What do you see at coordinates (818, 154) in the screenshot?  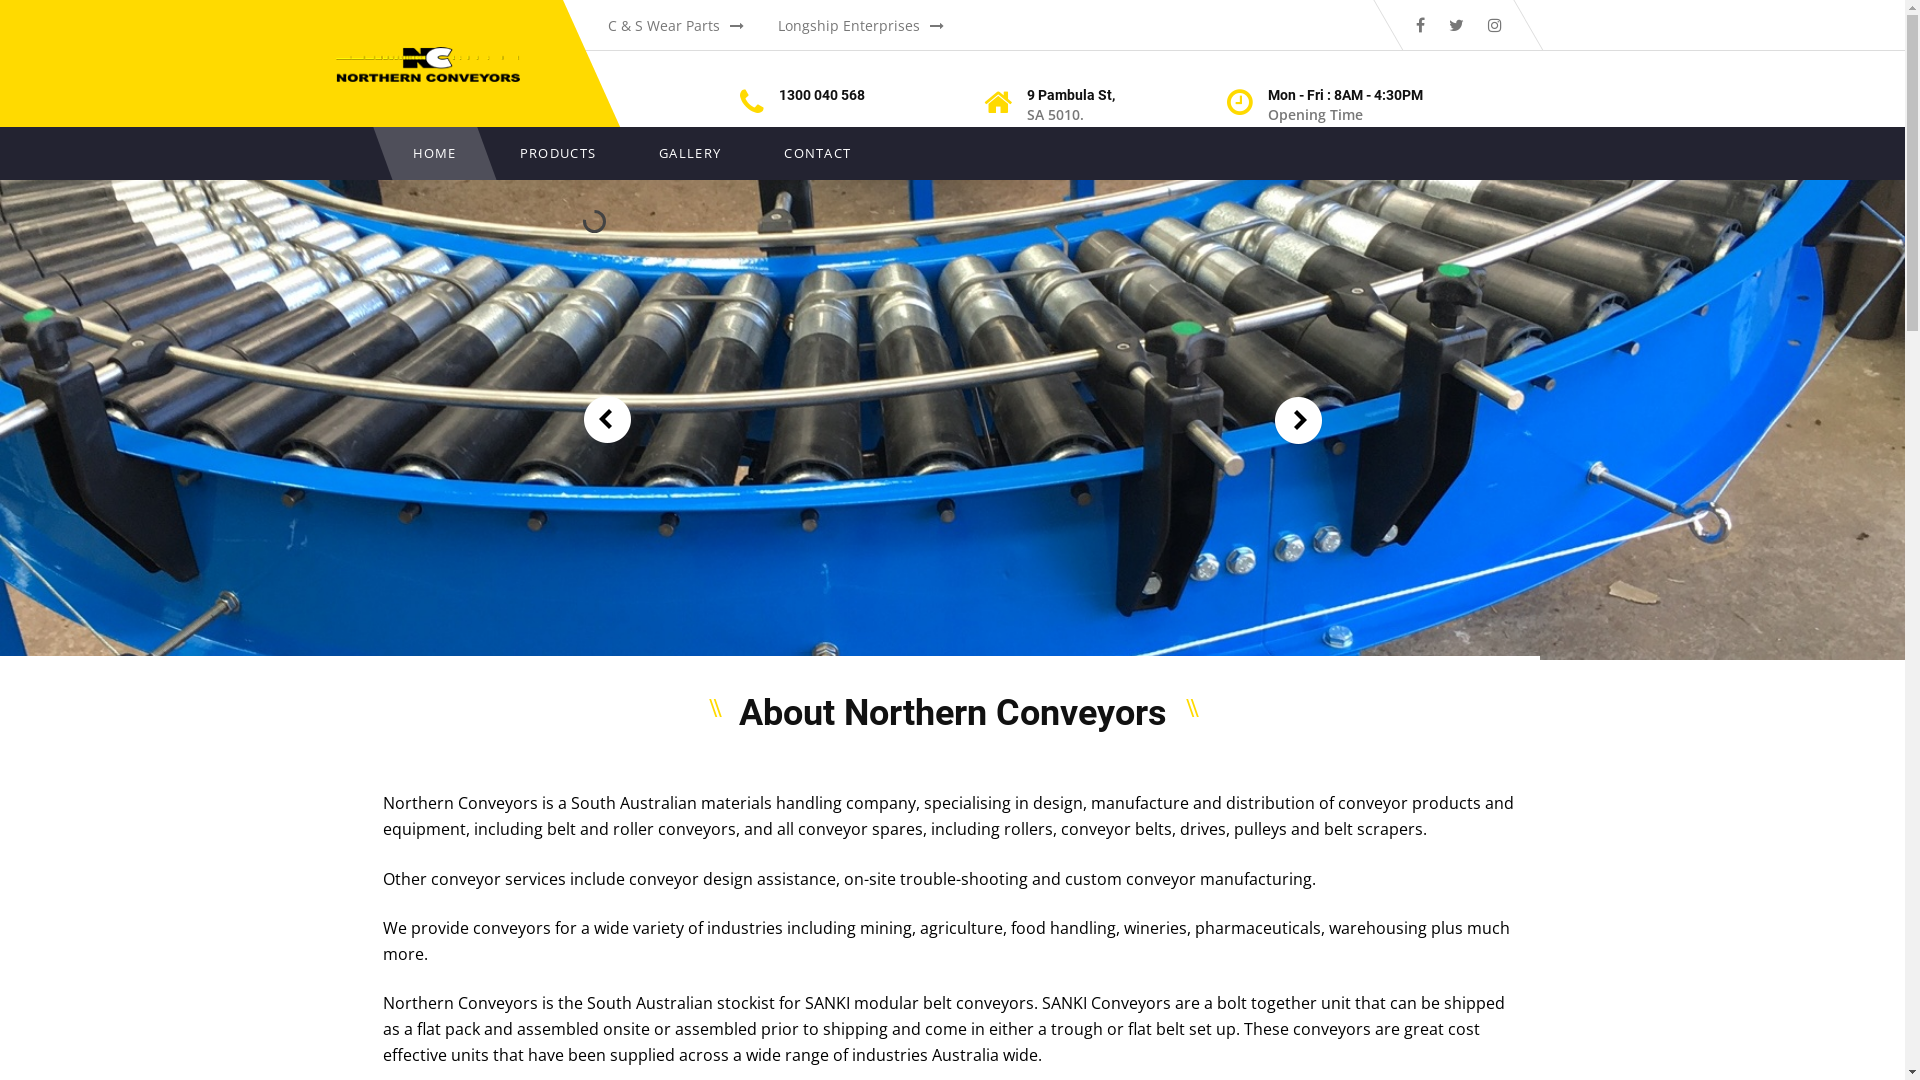 I see `CONTACT` at bounding box center [818, 154].